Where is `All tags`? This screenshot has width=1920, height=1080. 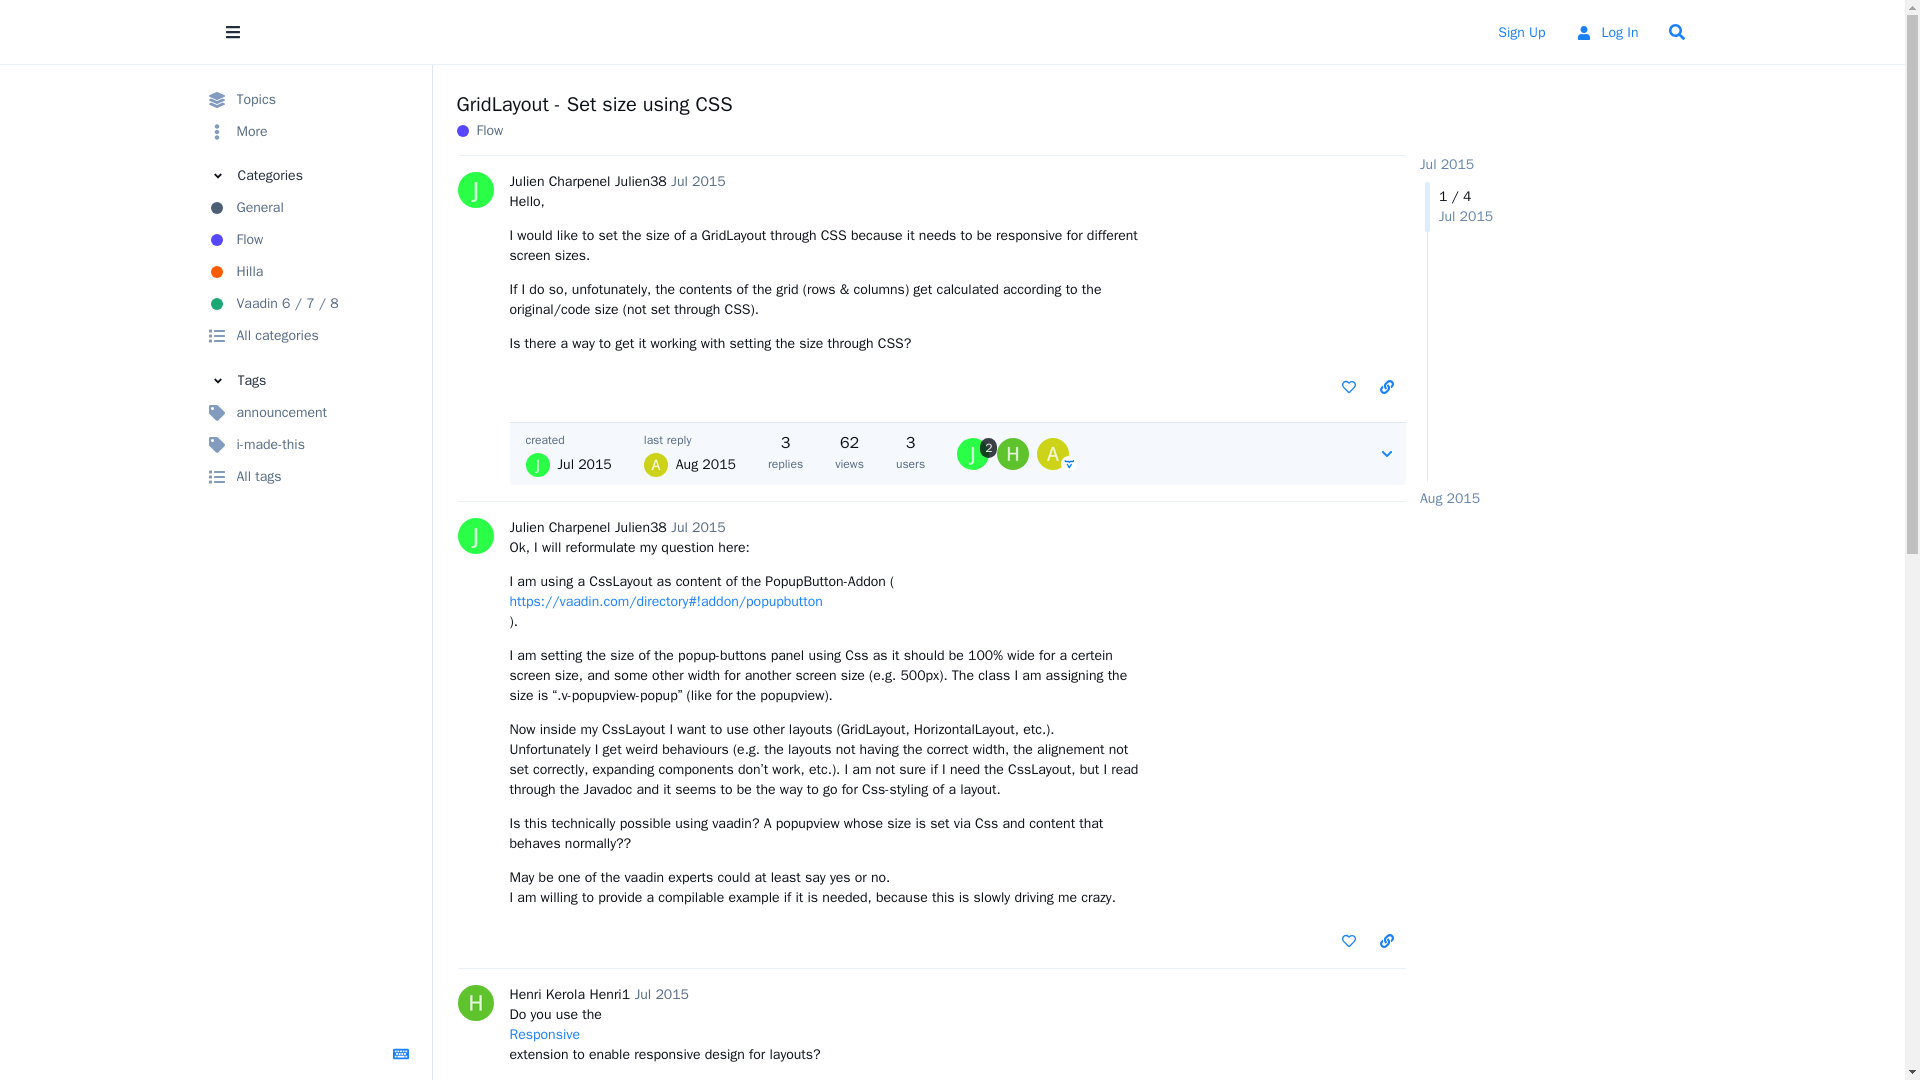 All tags is located at coordinates (310, 476).